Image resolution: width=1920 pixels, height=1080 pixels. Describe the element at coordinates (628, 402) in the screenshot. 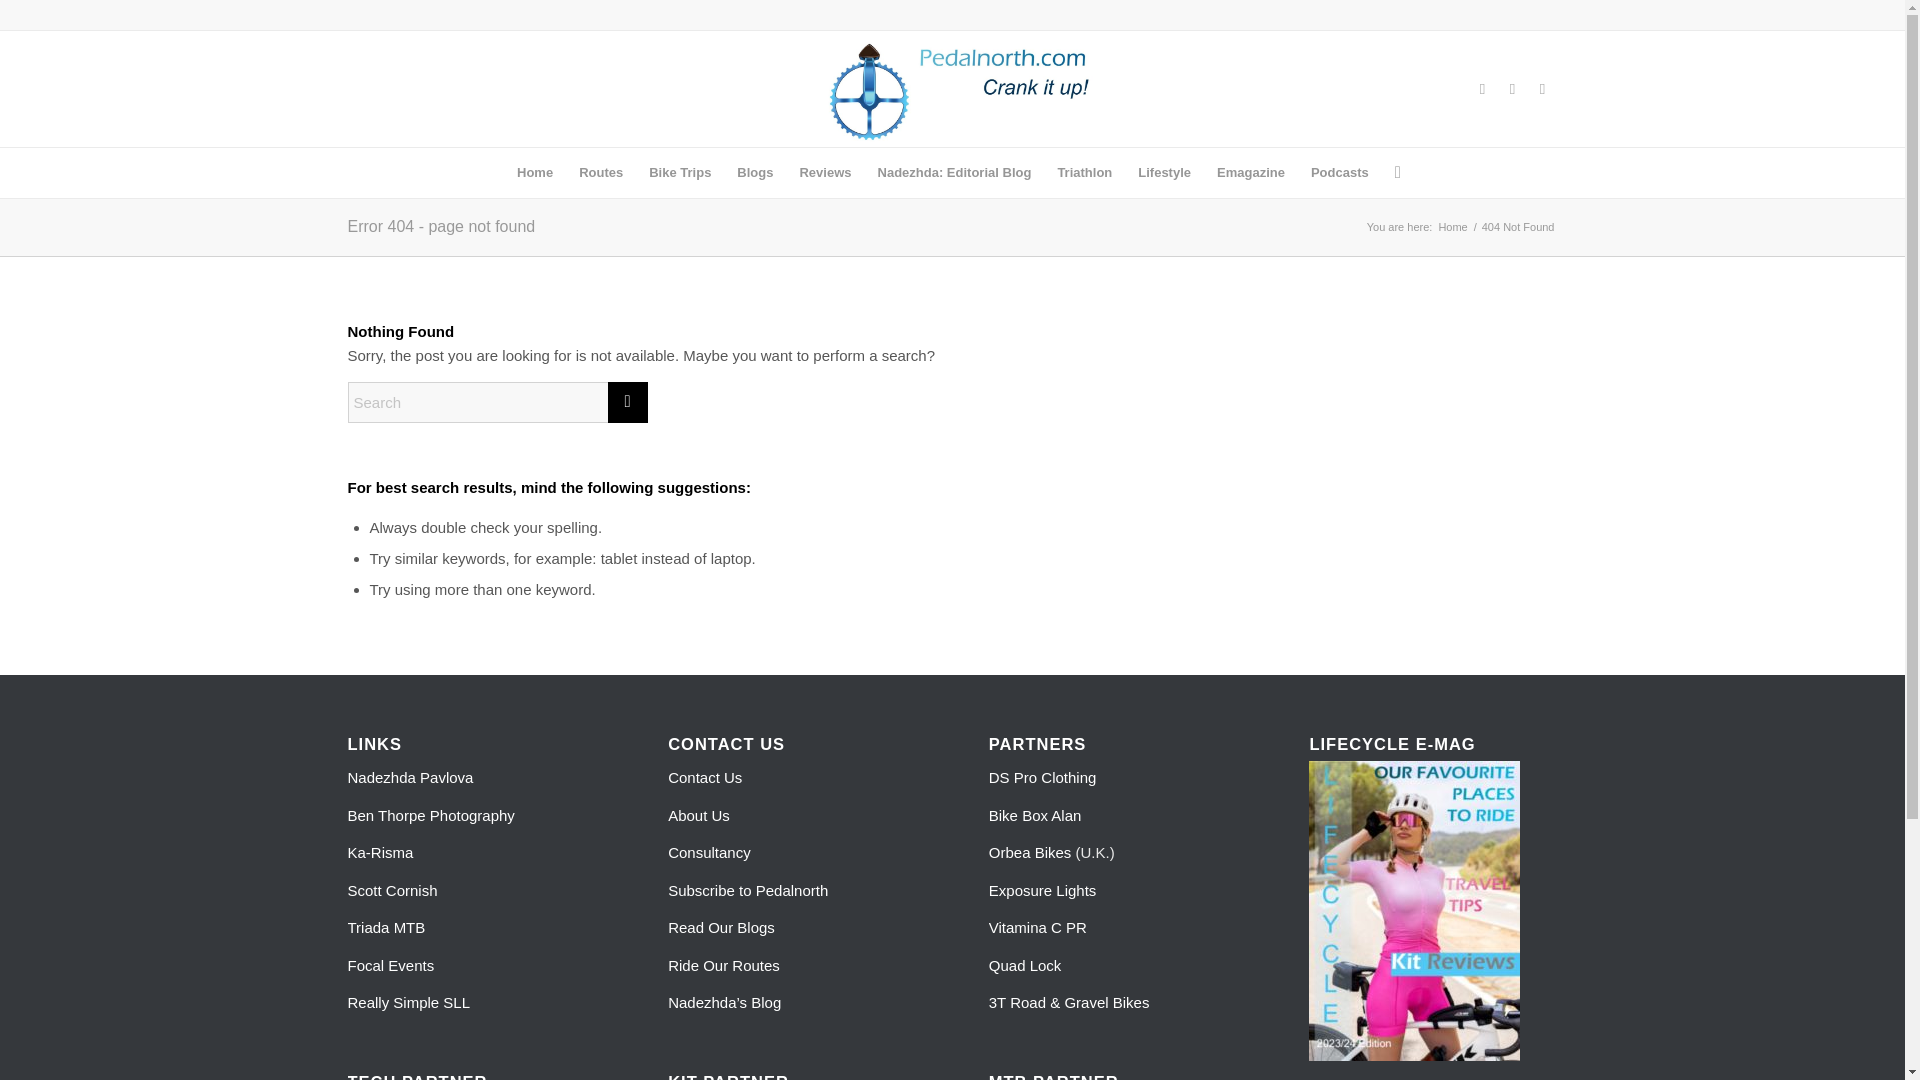

I see `Click to start search` at that location.